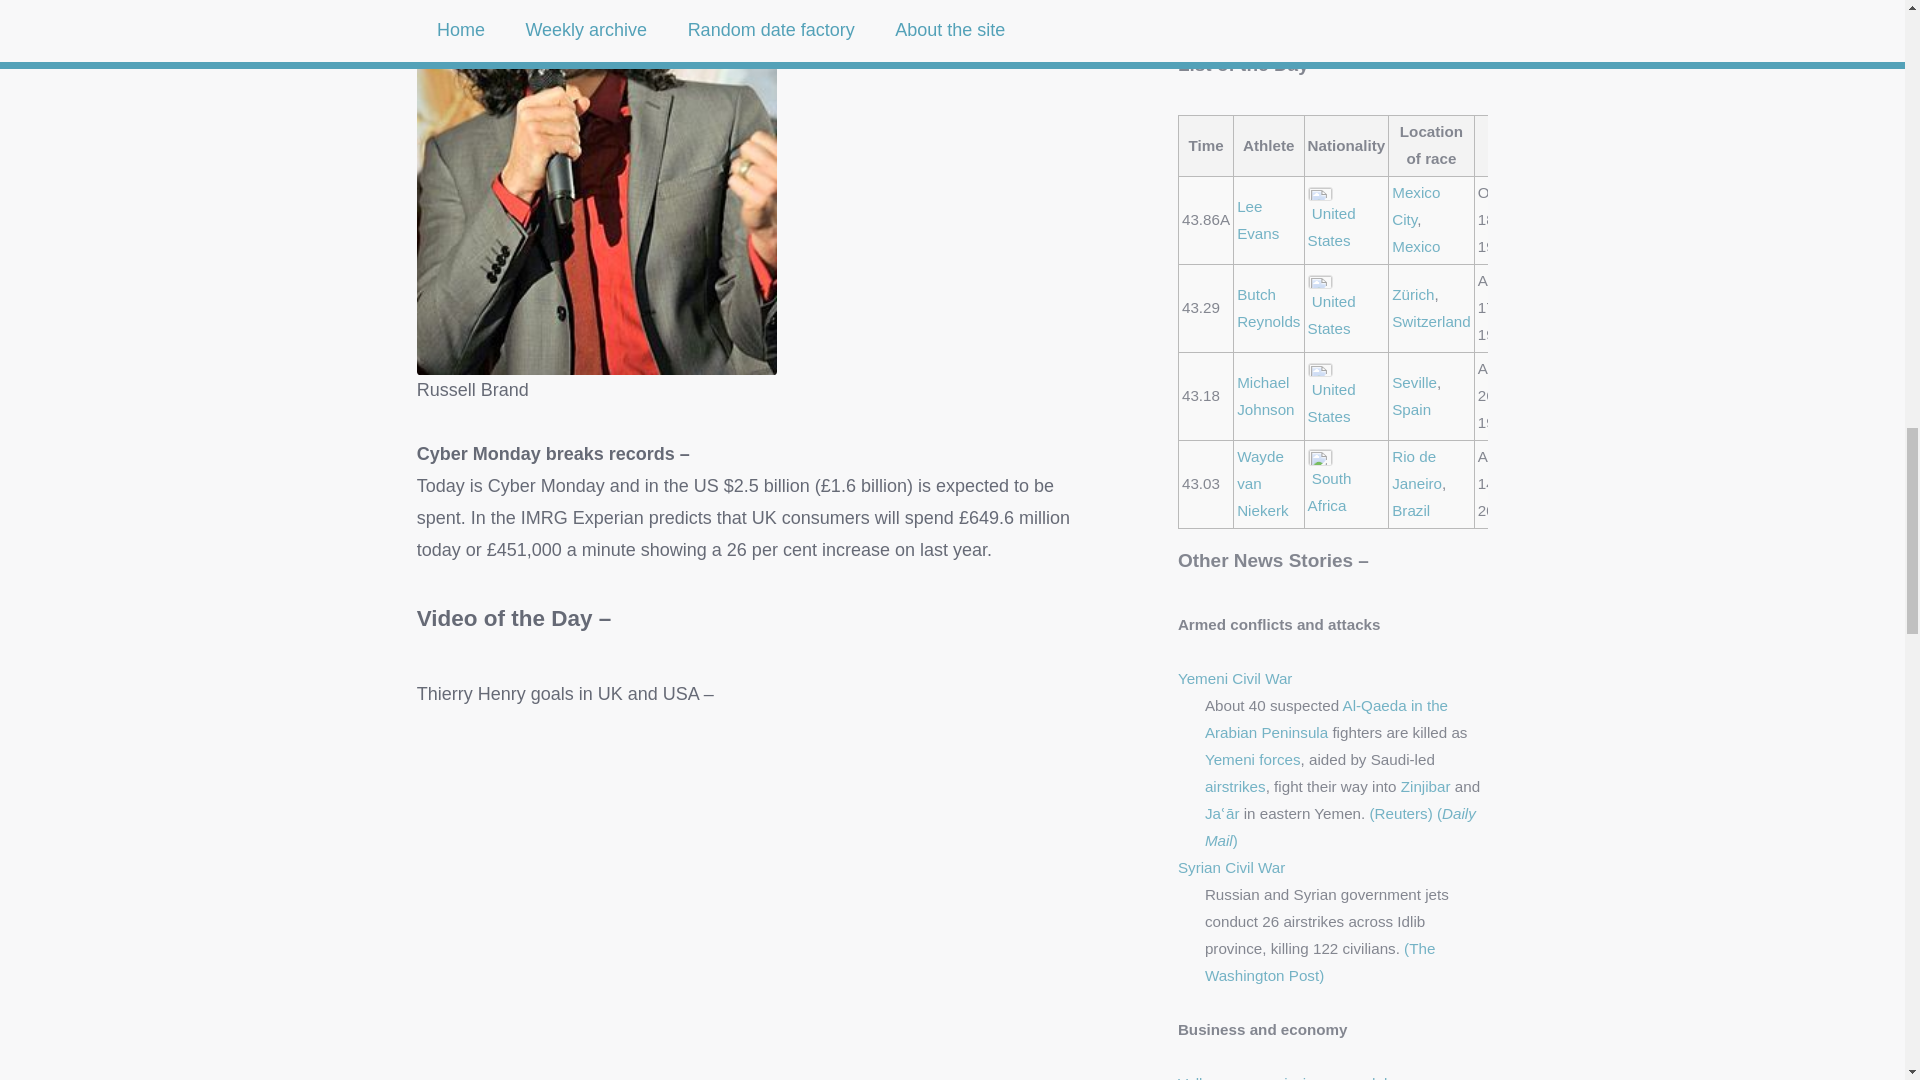 This screenshot has height=1080, width=1920. I want to click on Butch Reynolds, so click(1268, 308).